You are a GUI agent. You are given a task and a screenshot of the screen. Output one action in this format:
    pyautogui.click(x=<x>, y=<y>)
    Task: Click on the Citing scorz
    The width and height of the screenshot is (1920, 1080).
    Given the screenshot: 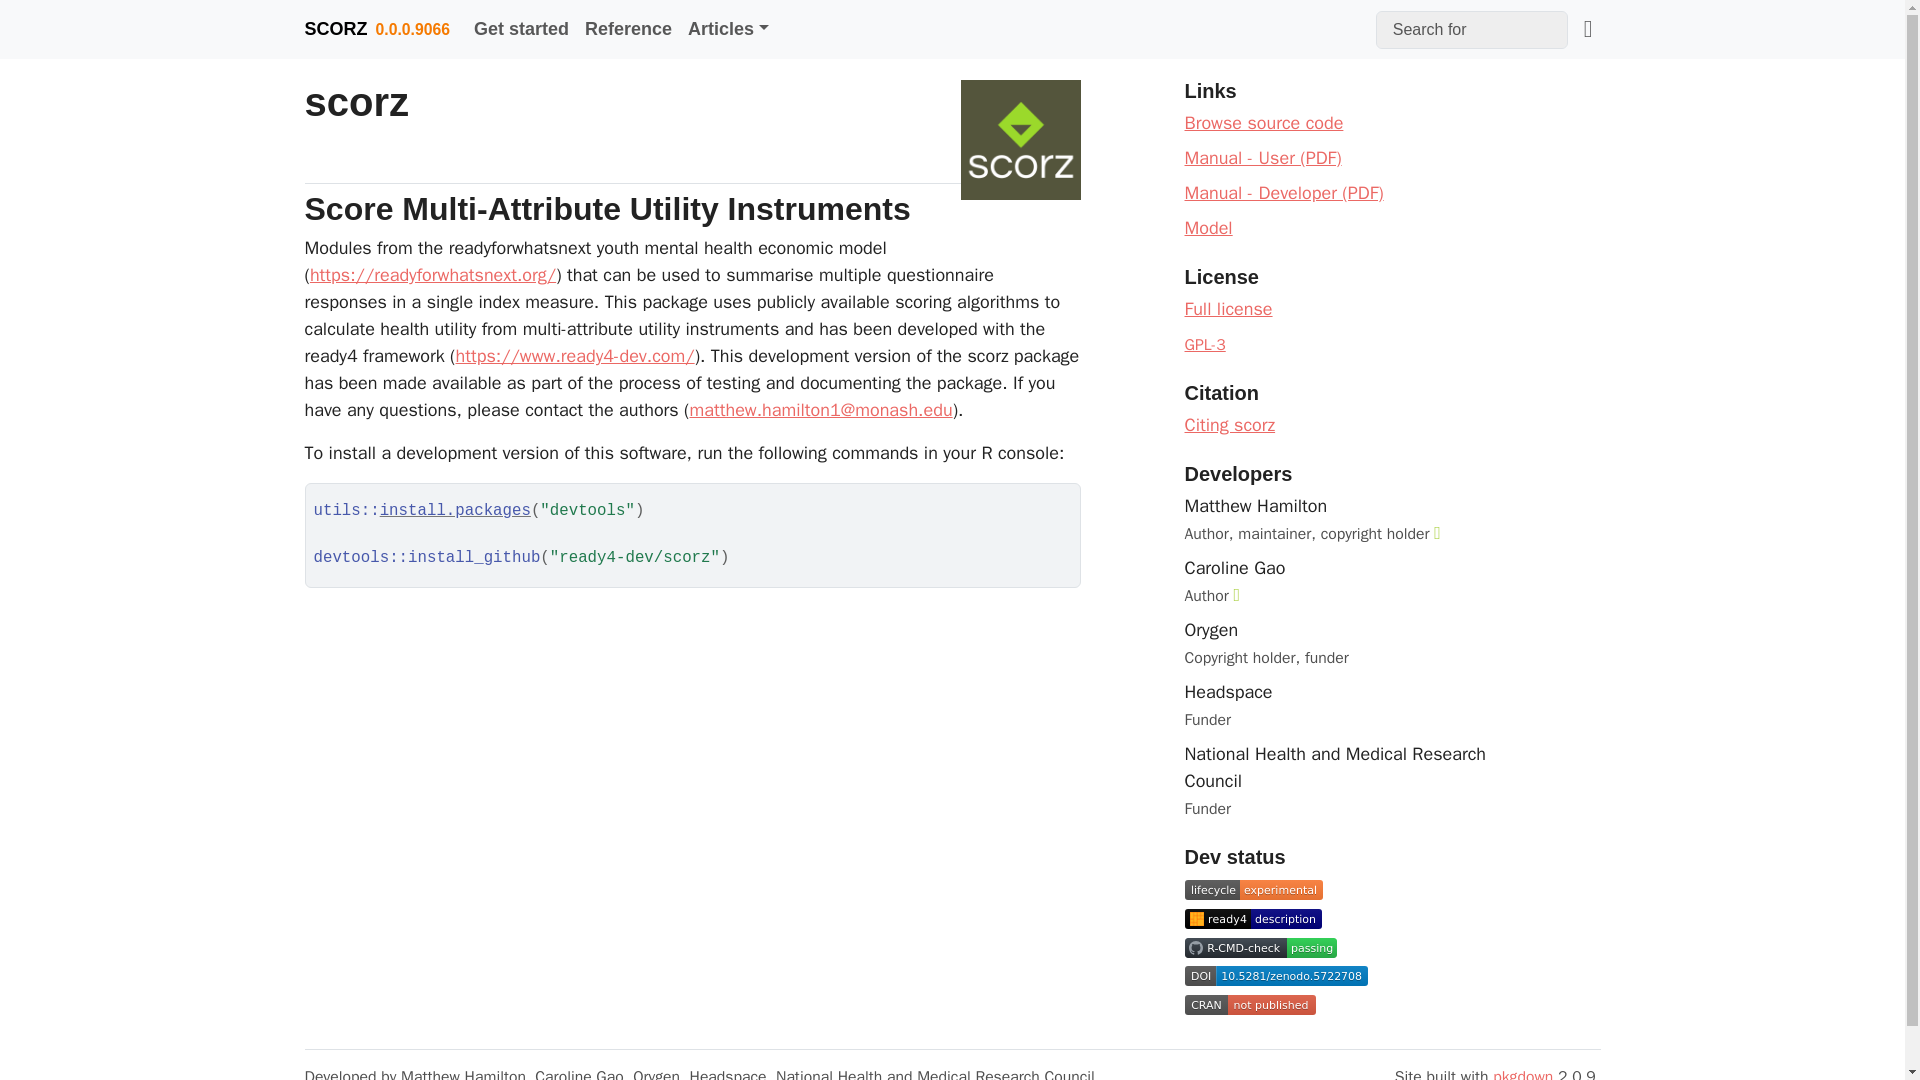 What is the action you would take?
    pyautogui.click(x=1229, y=424)
    